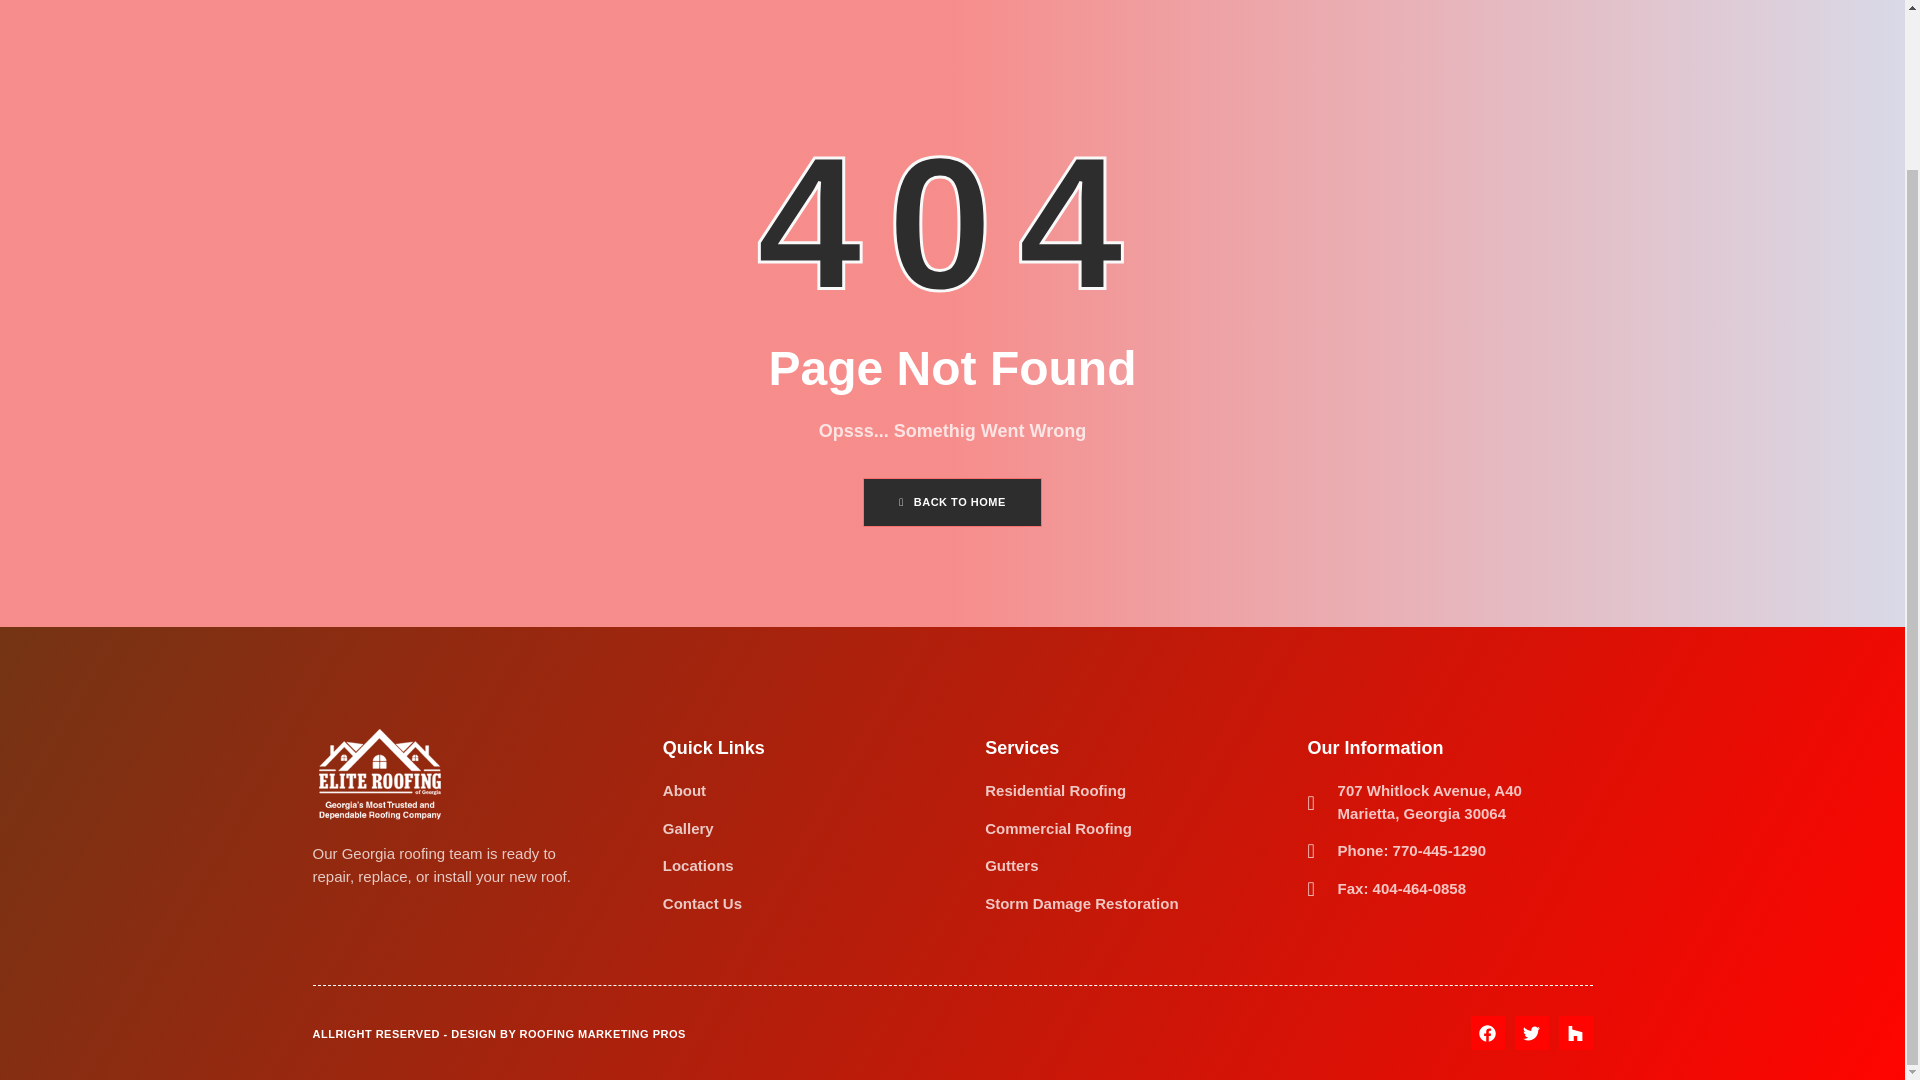 This screenshot has height=1080, width=1920. I want to click on About, so click(702, 791).